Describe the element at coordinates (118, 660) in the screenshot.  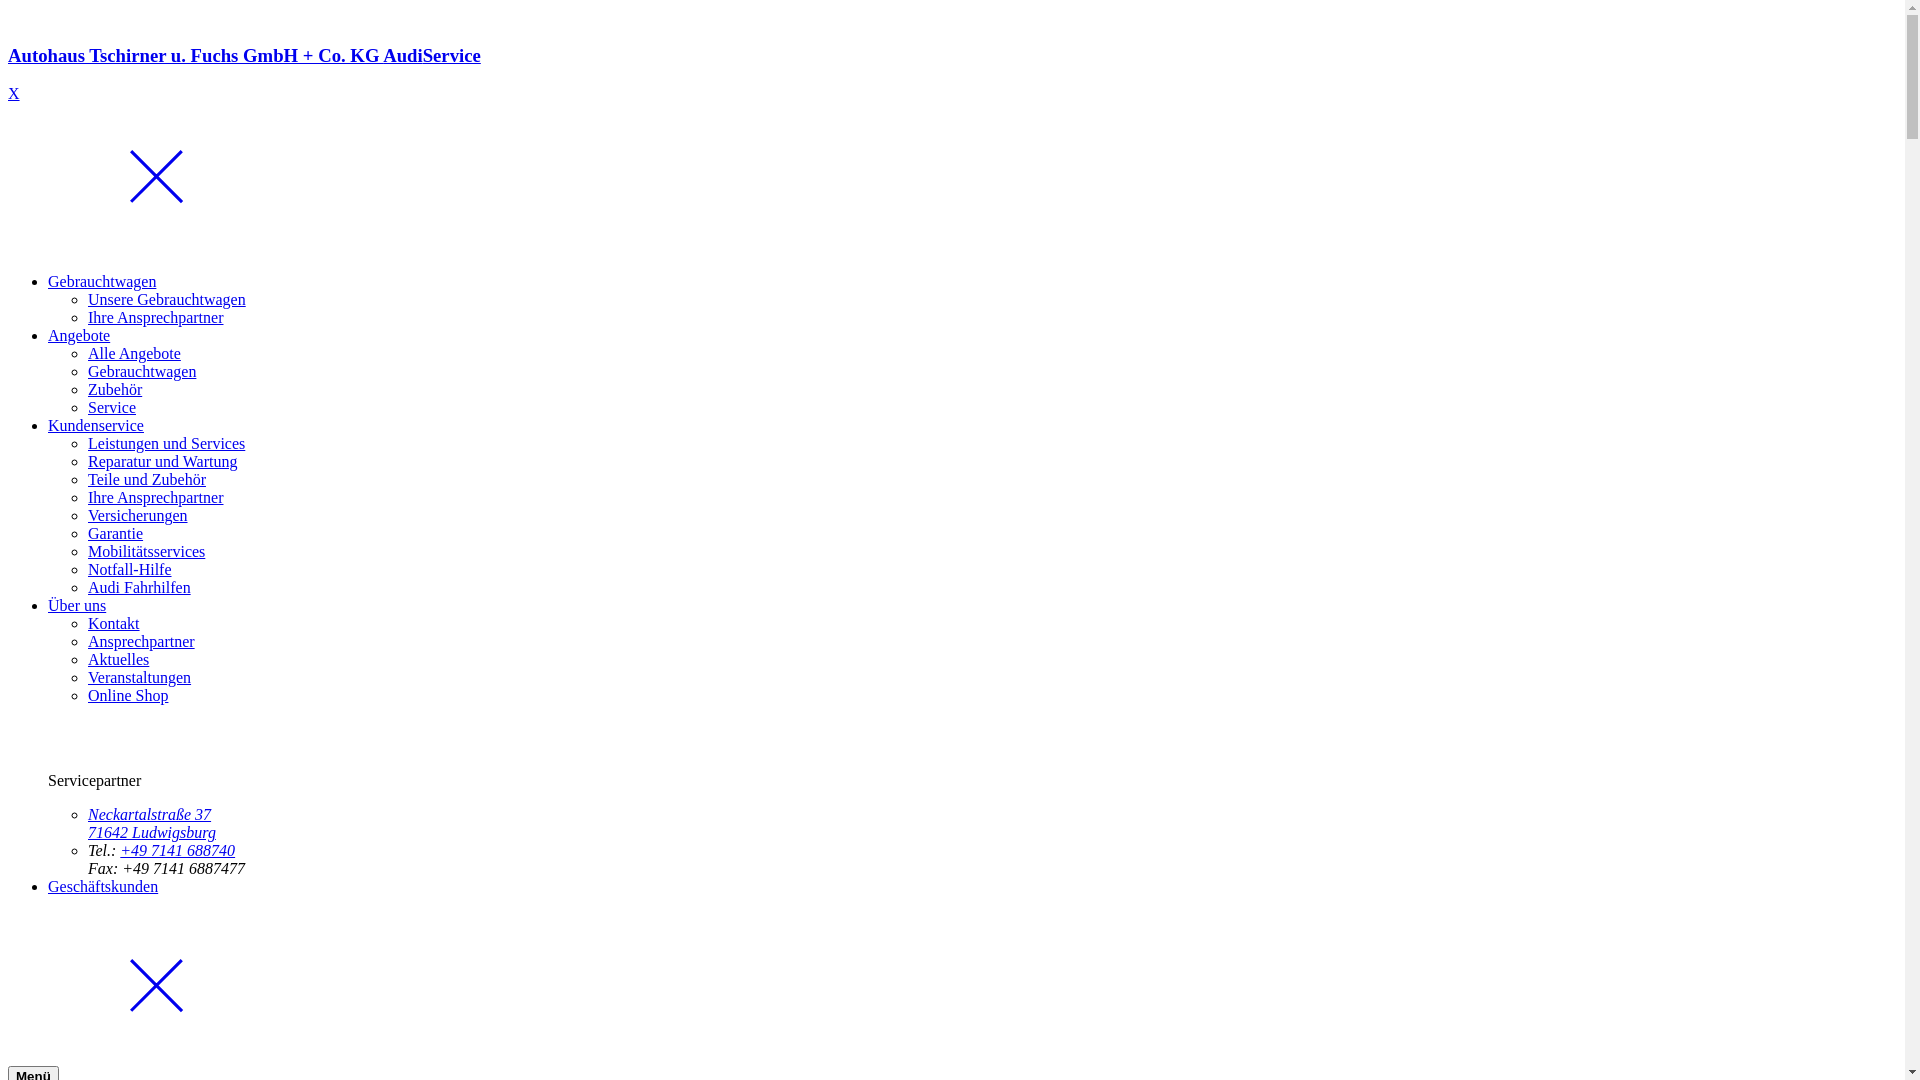
I see `Aktuelles` at that location.